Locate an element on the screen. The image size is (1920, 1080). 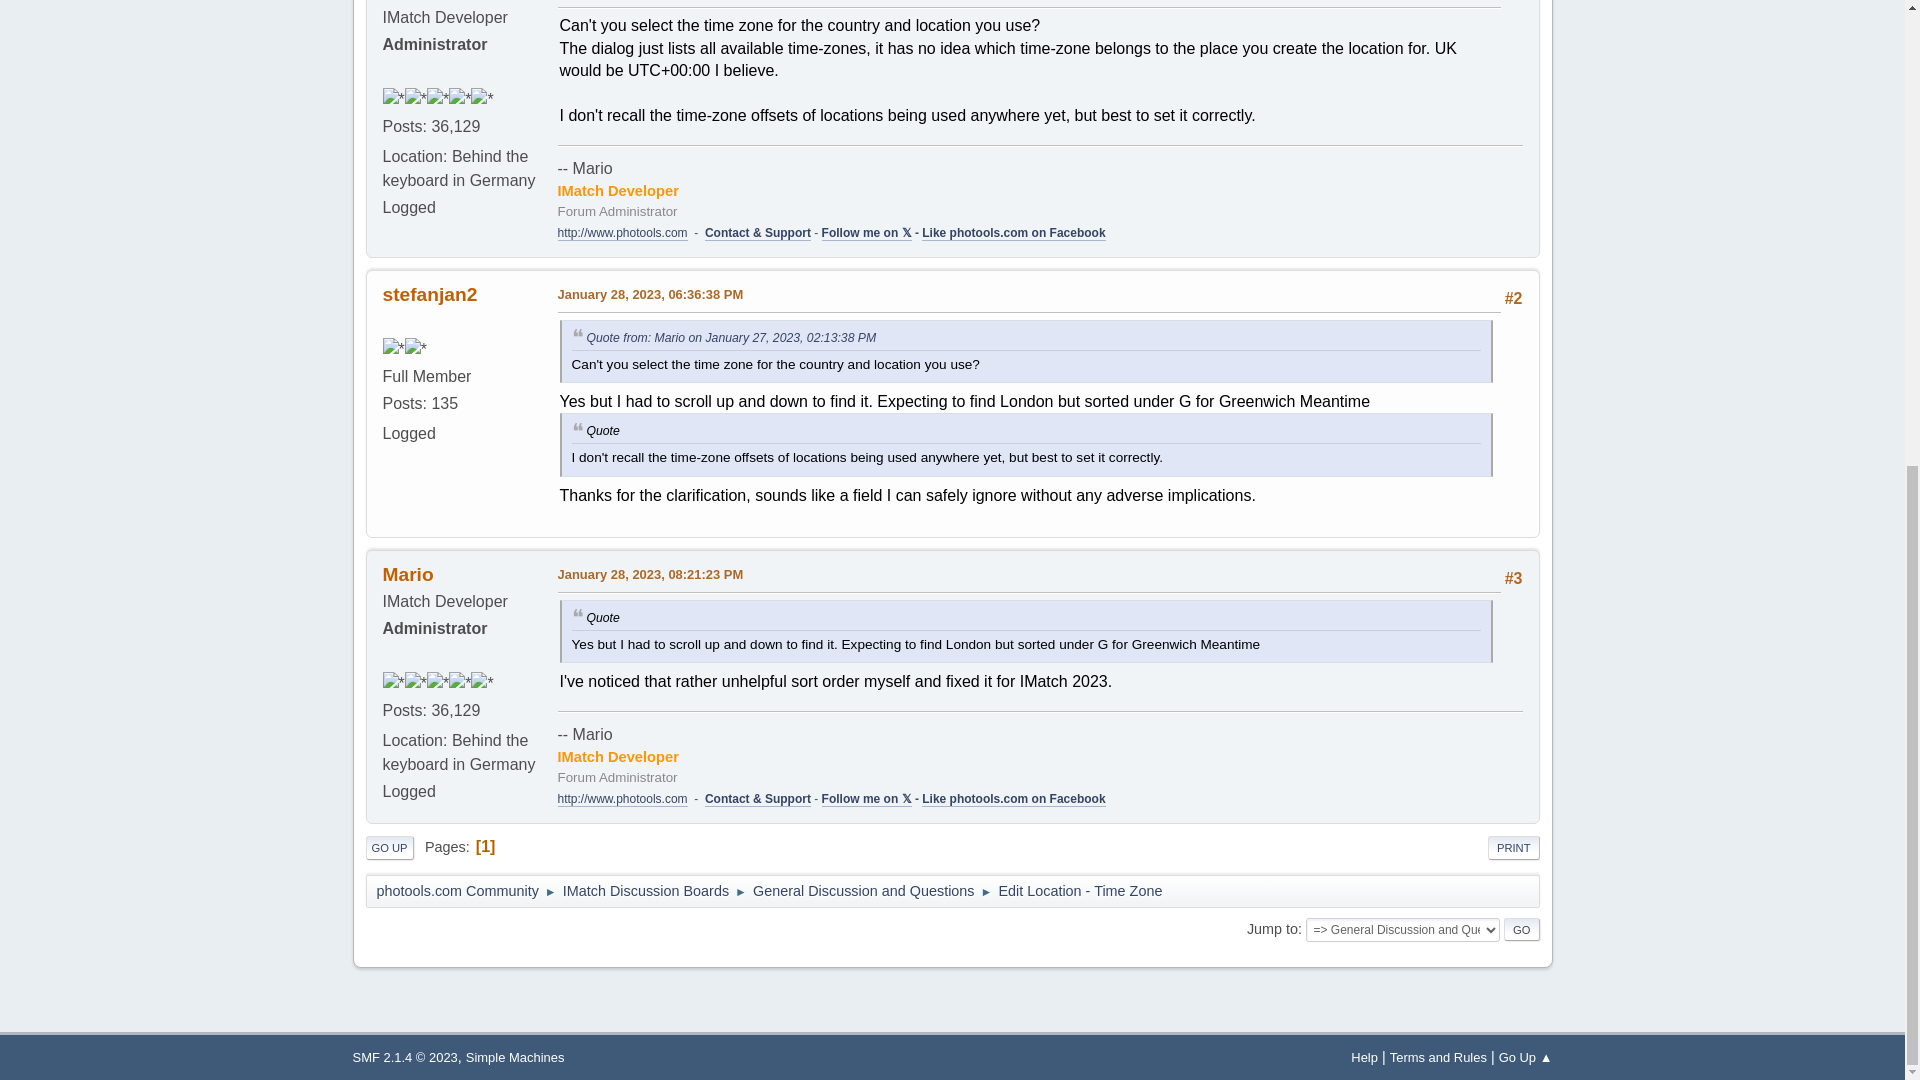
License is located at coordinates (404, 1056).